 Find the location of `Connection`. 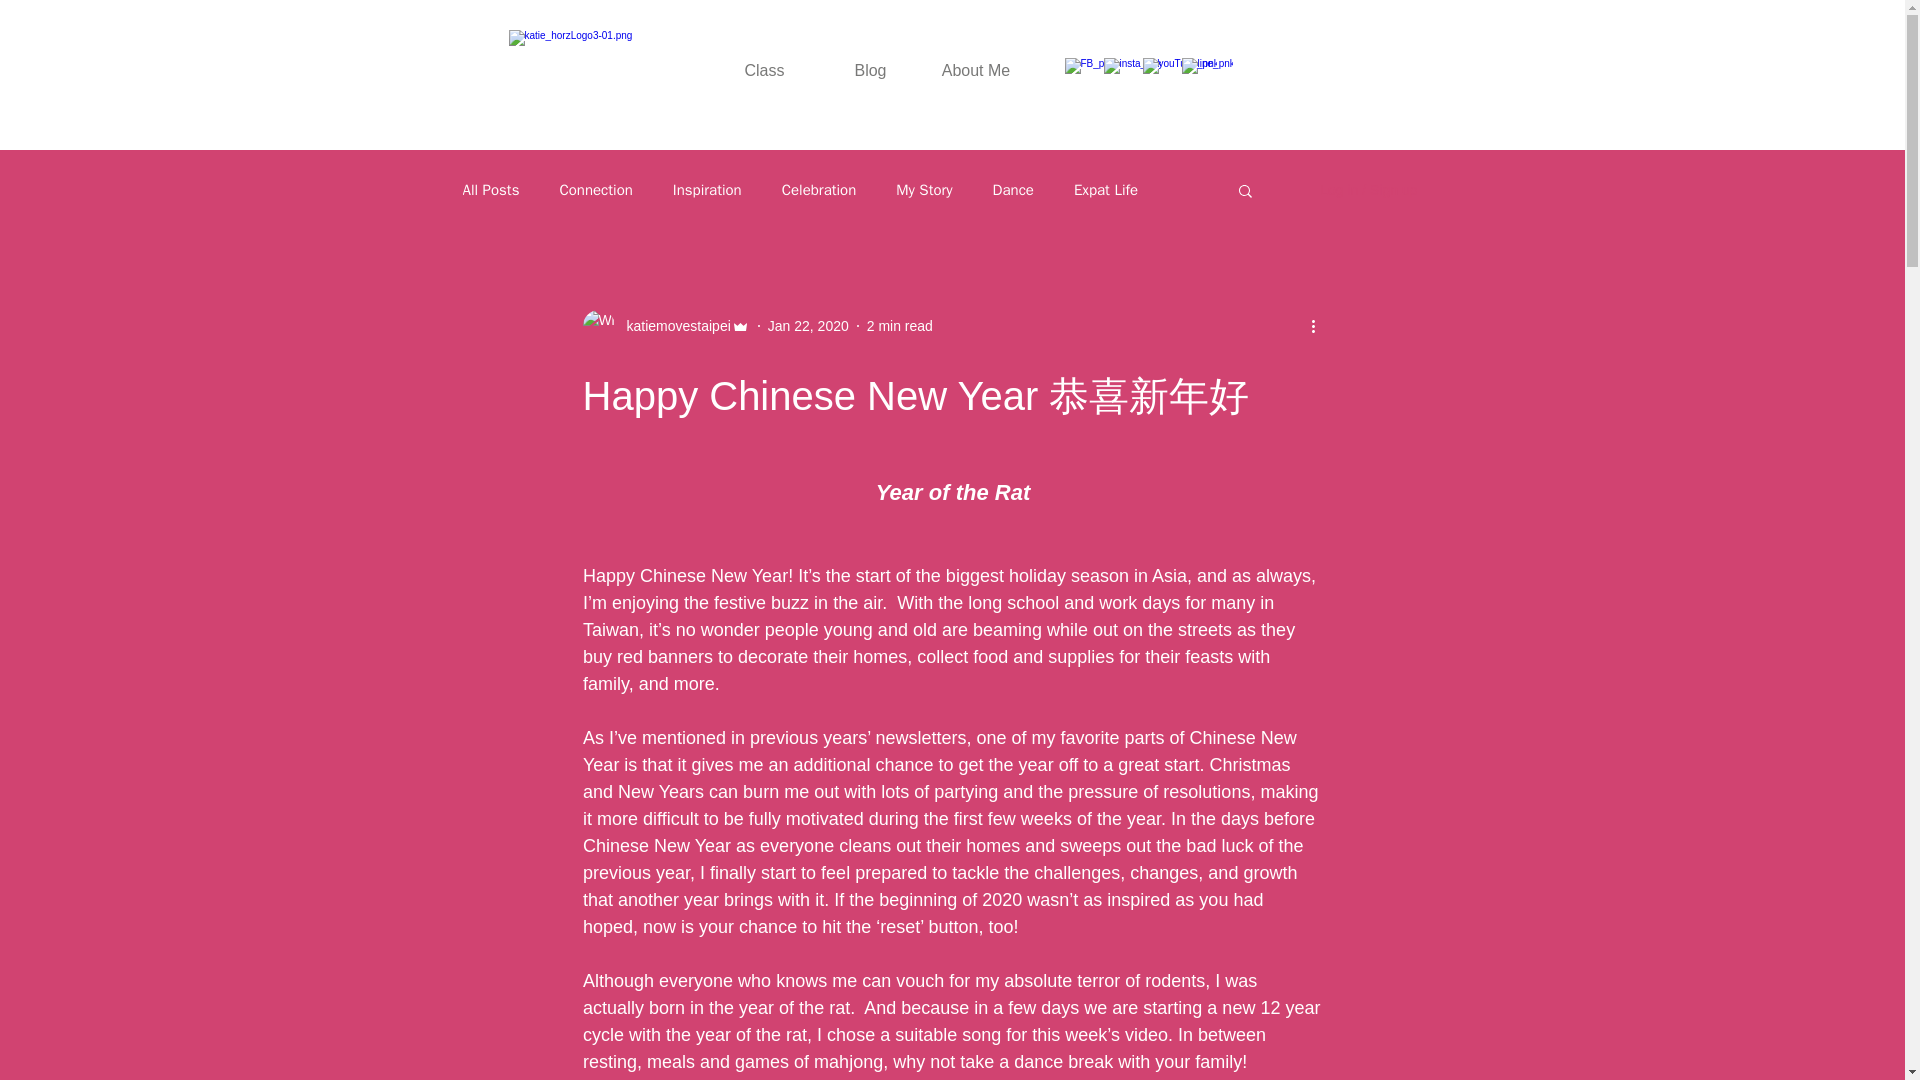

Connection is located at coordinates (594, 189).